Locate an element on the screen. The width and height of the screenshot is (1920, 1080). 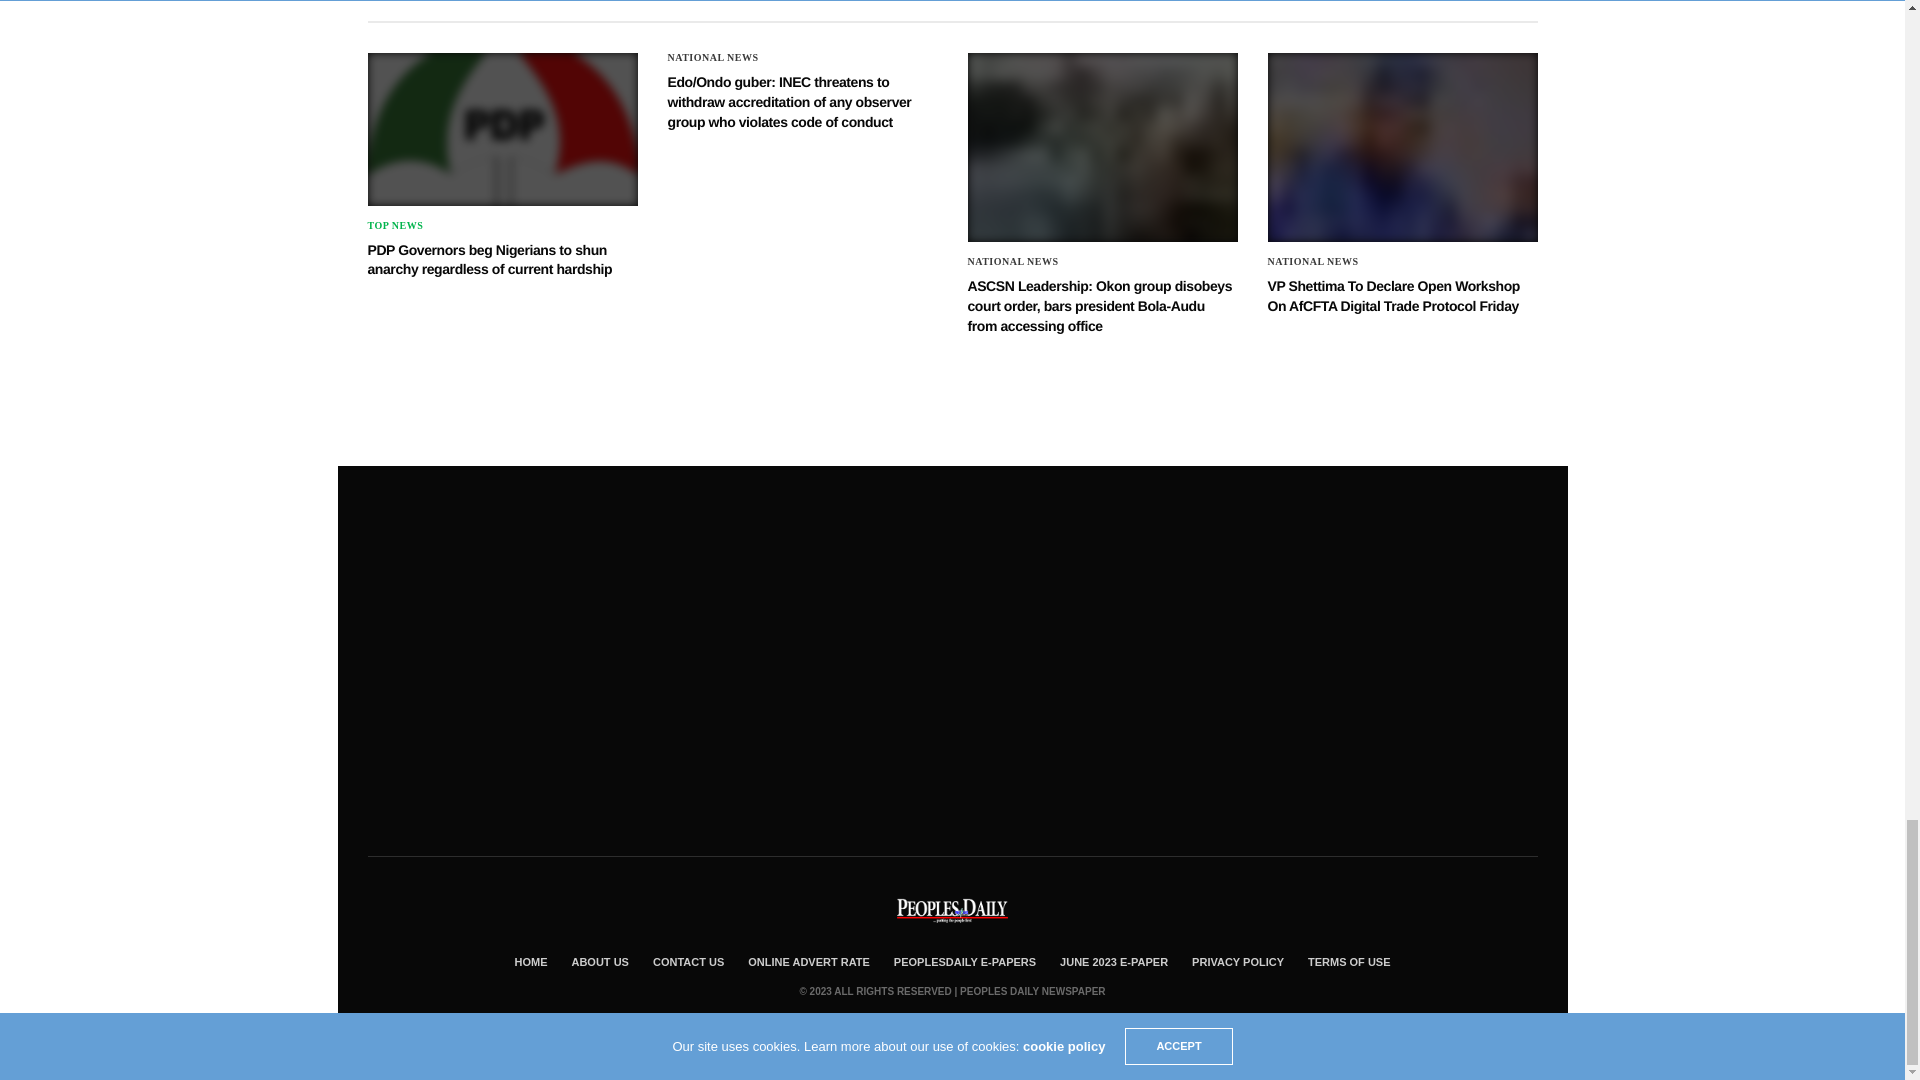
National News is located at coordinates (713, 57).